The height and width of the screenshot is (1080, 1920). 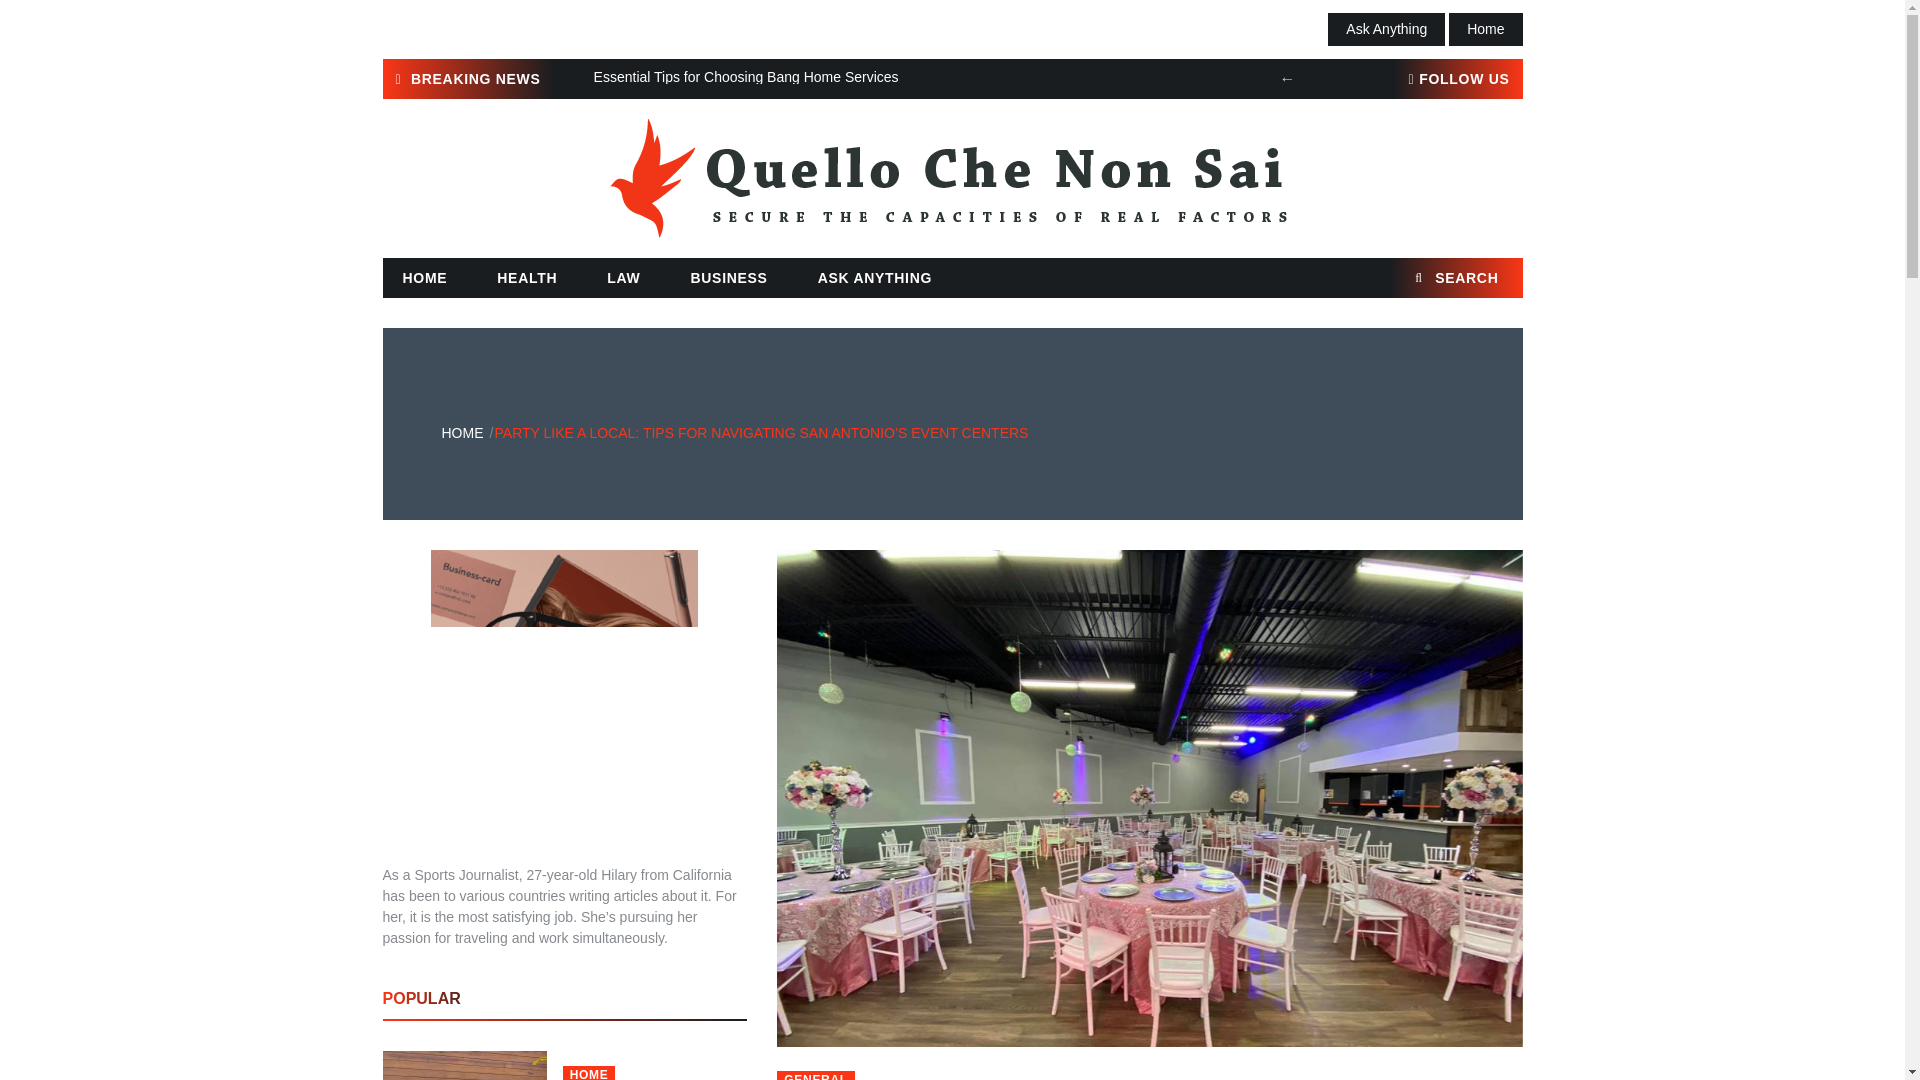 I want to click on LAW, so click(x=624, y=278).